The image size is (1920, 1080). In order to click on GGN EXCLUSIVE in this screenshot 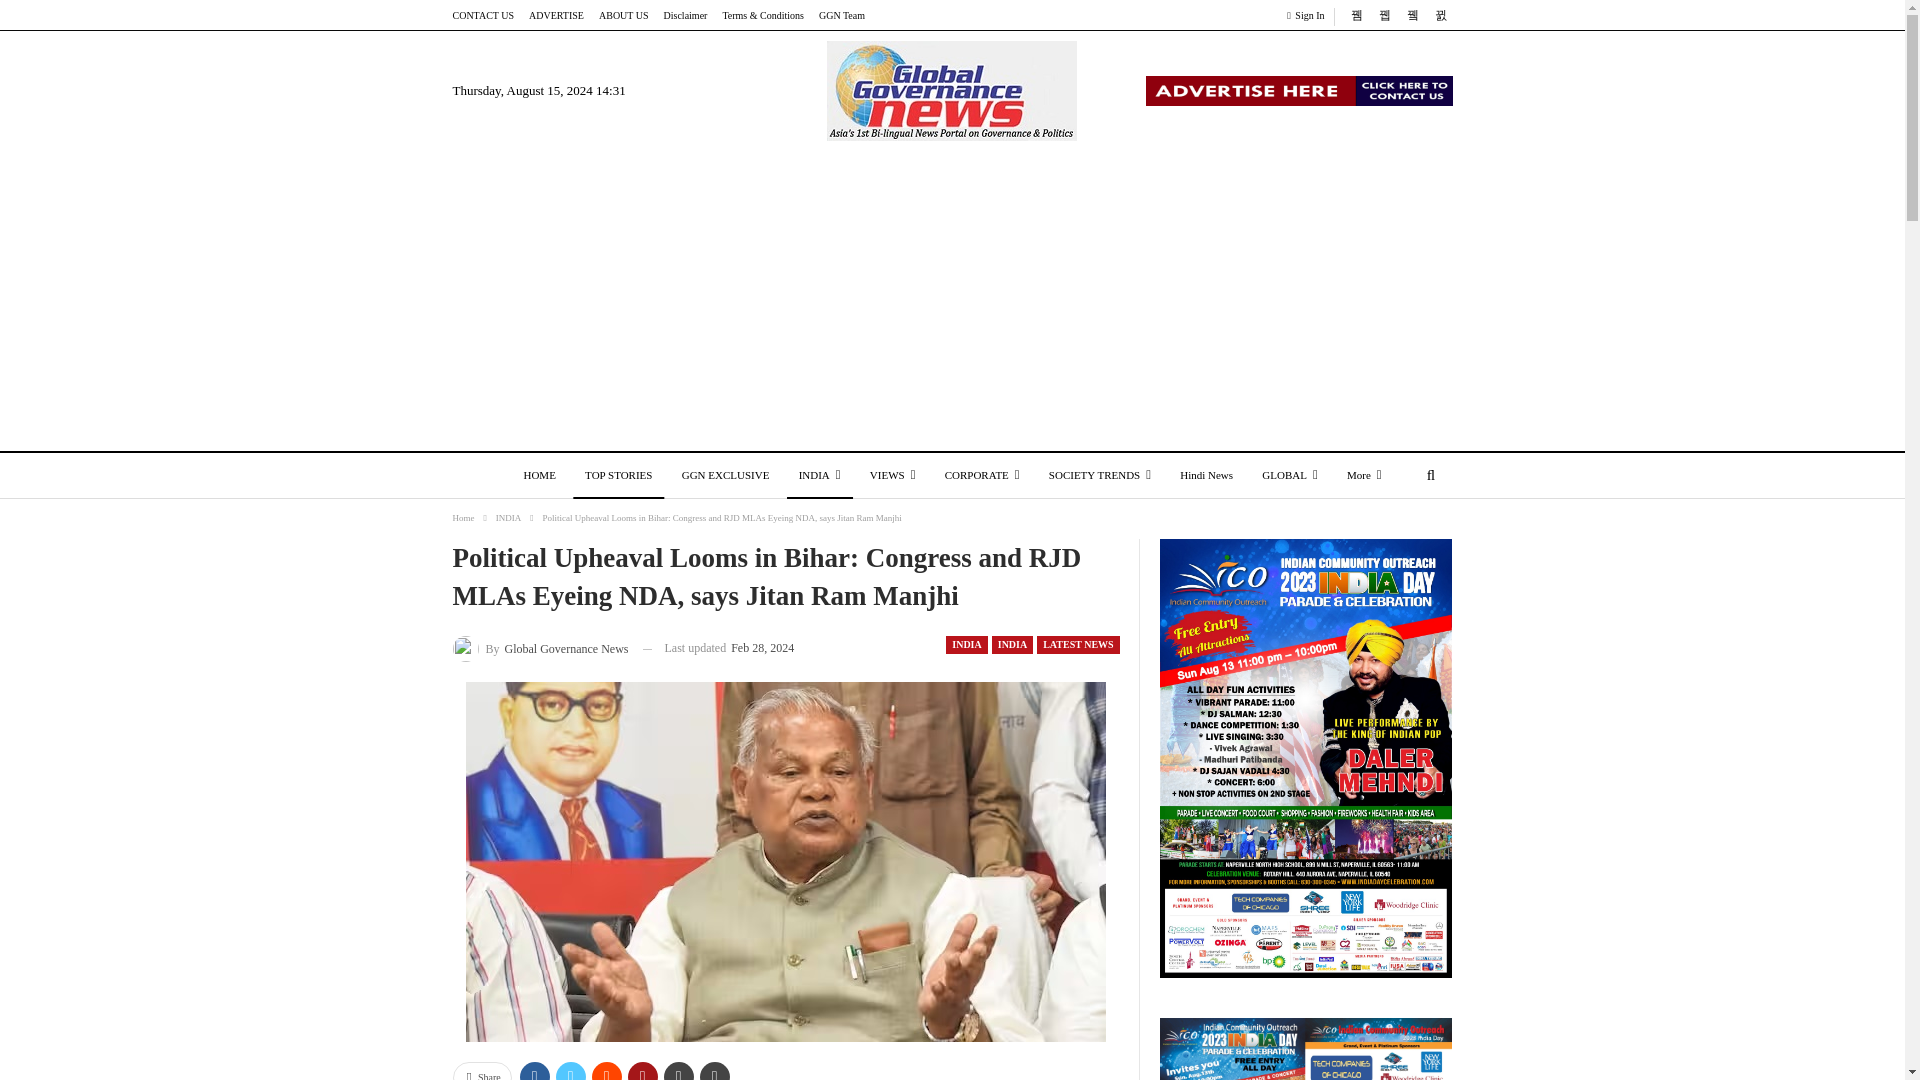, I will do `click(726, 476)`.